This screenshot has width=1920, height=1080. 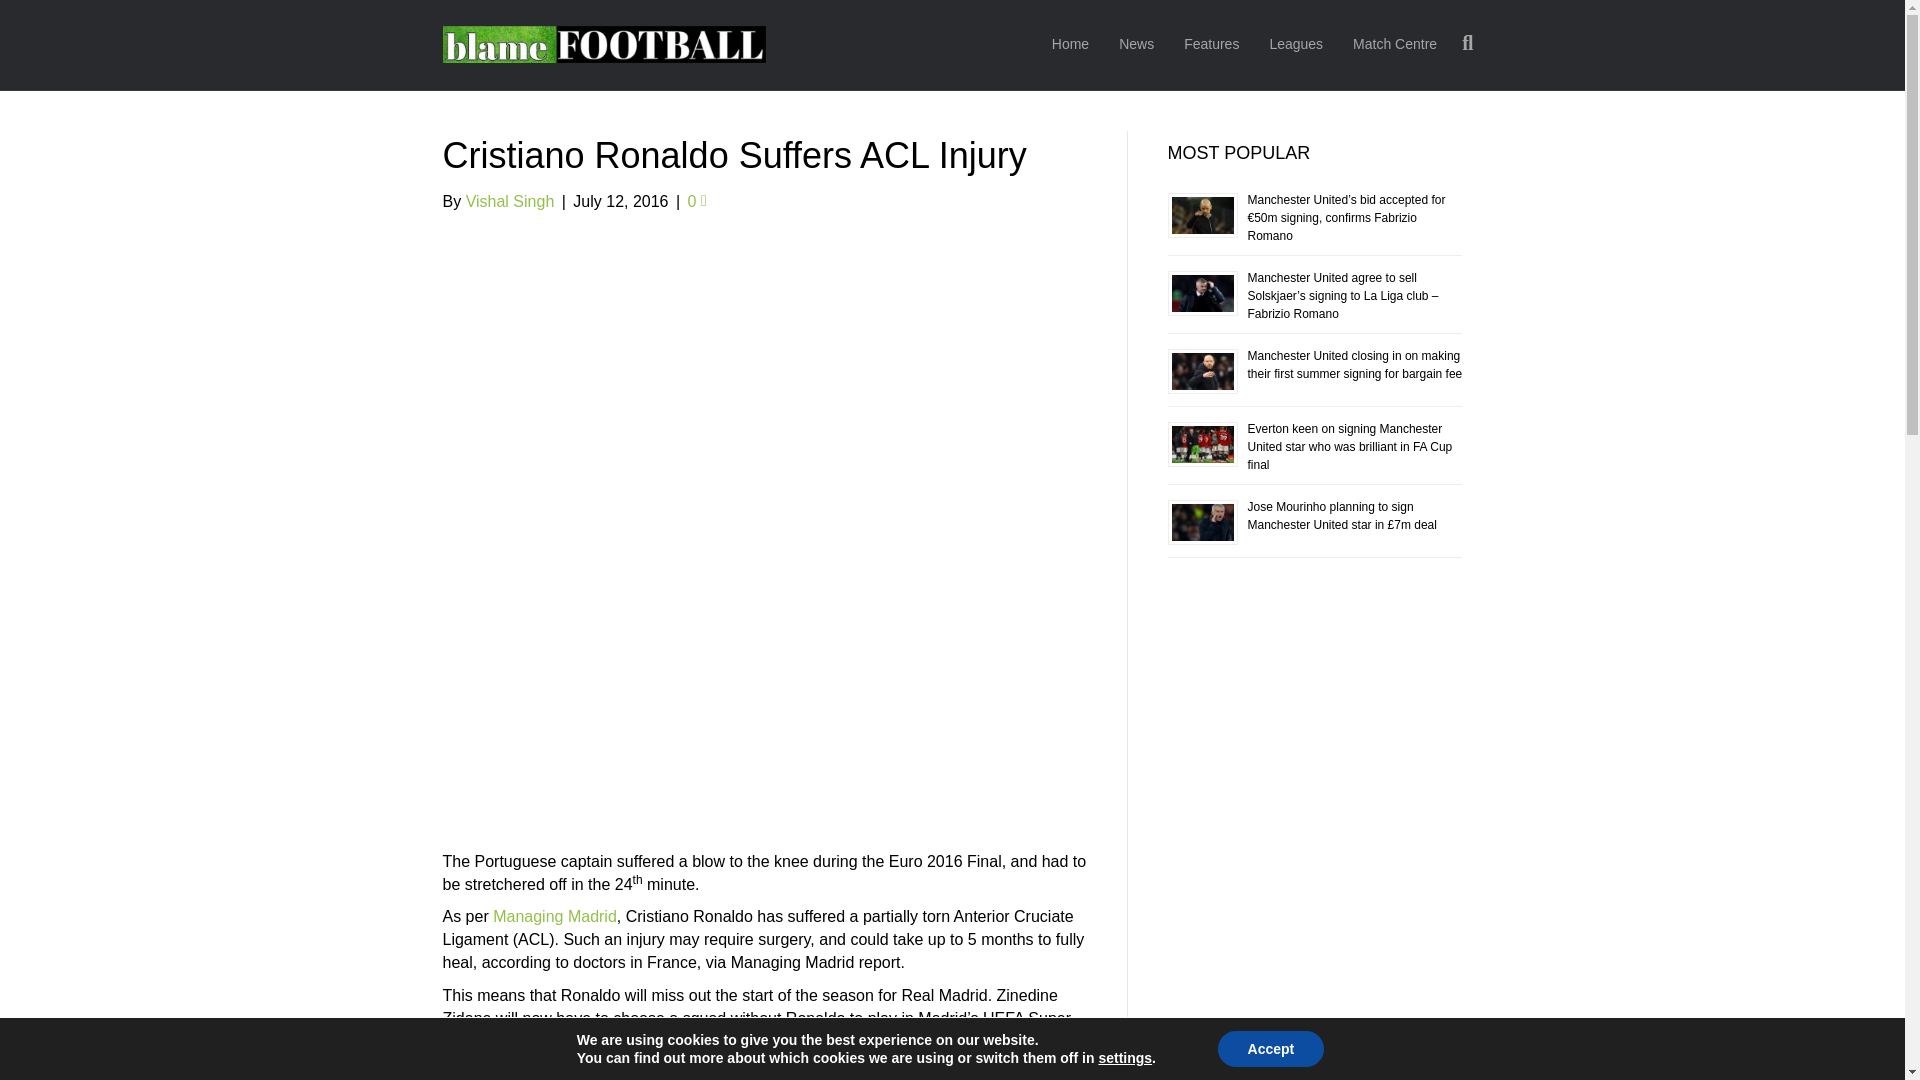 What do you see at coordinates (1296, 45) in the screenshot?
I see `Leagues` at bounding box center [1296, 45].